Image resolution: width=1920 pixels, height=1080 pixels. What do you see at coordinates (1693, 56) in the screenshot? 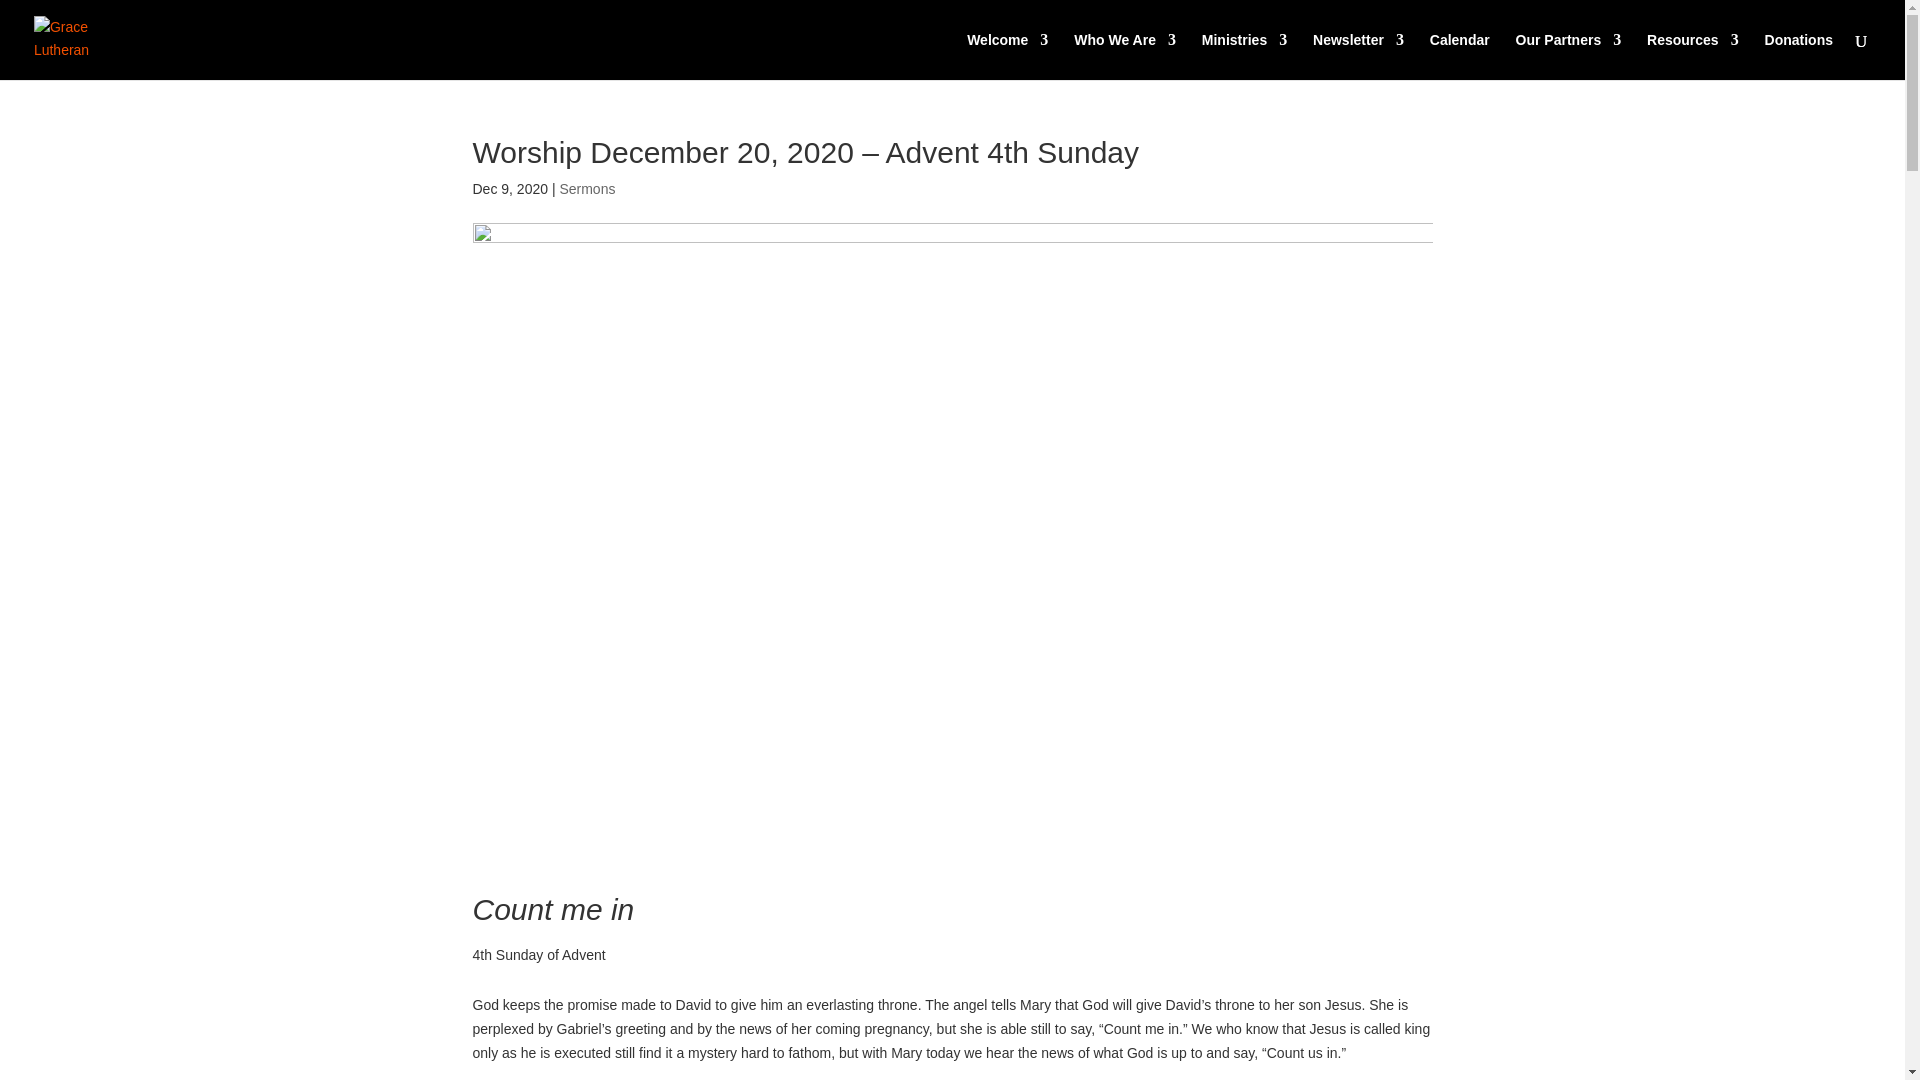
I see `Resources` at bounding box center [1693, 56].